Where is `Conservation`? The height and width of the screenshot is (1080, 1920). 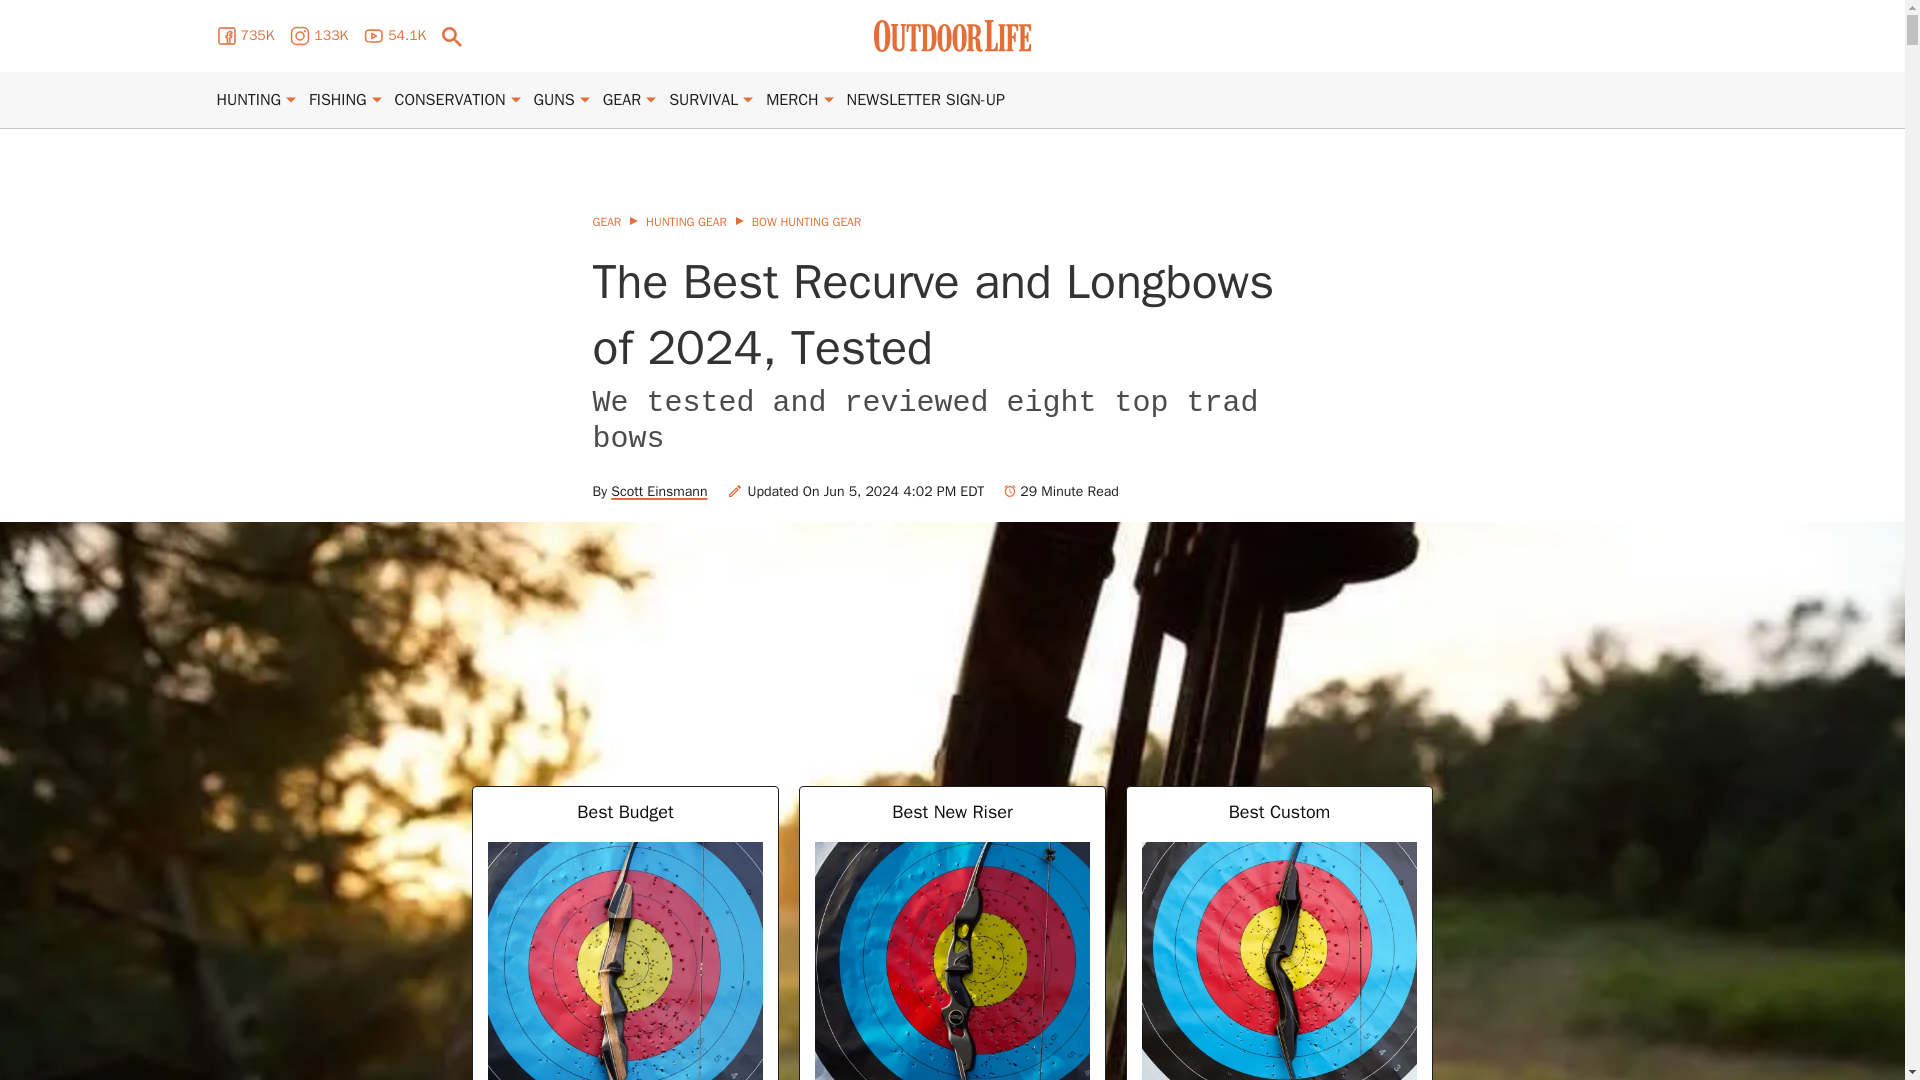 Conservation is located at coordinates (450, 100).